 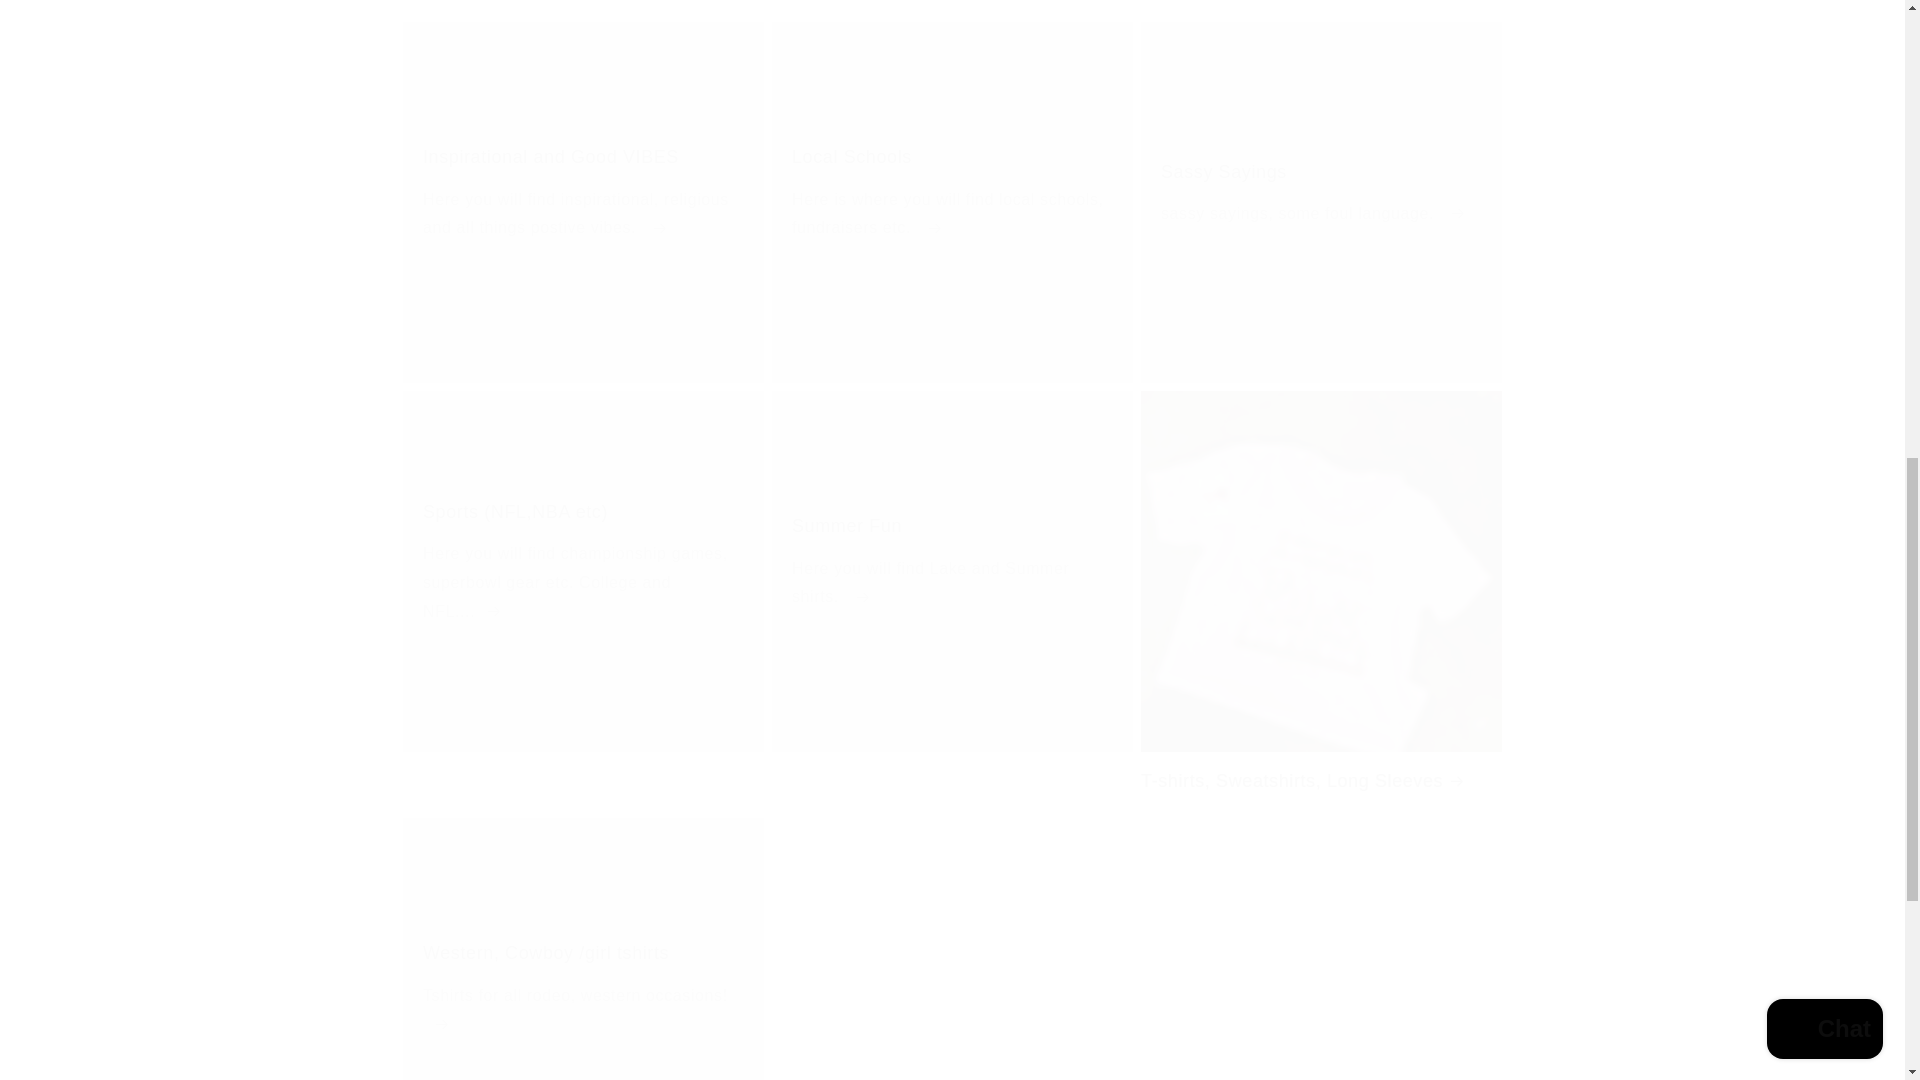 What do you see at coordinates (1322, 172) in the screenshot?
I see `Sassy Sayings` at bounding box center [1322, 172].